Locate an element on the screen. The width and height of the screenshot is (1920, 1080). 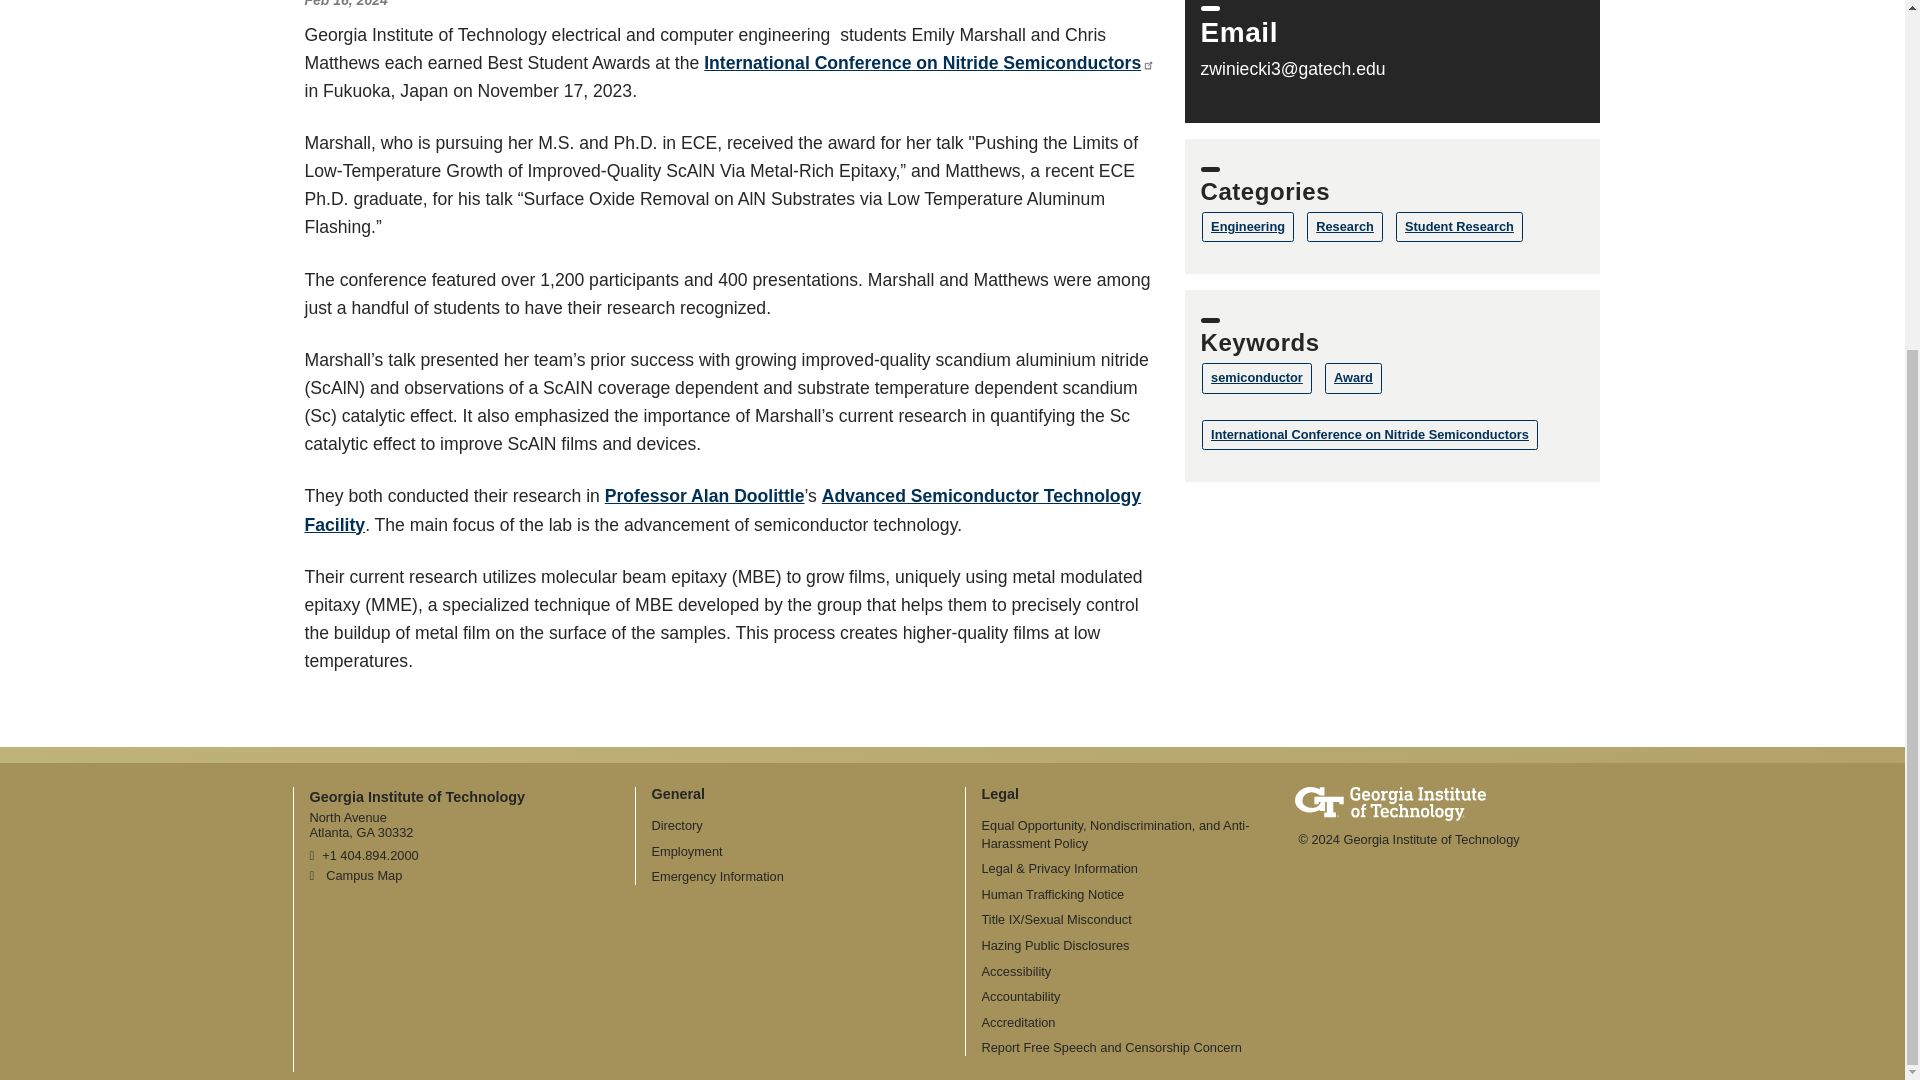
Georgia Human Trafficking Resources is located at coordinates (1053, 894).